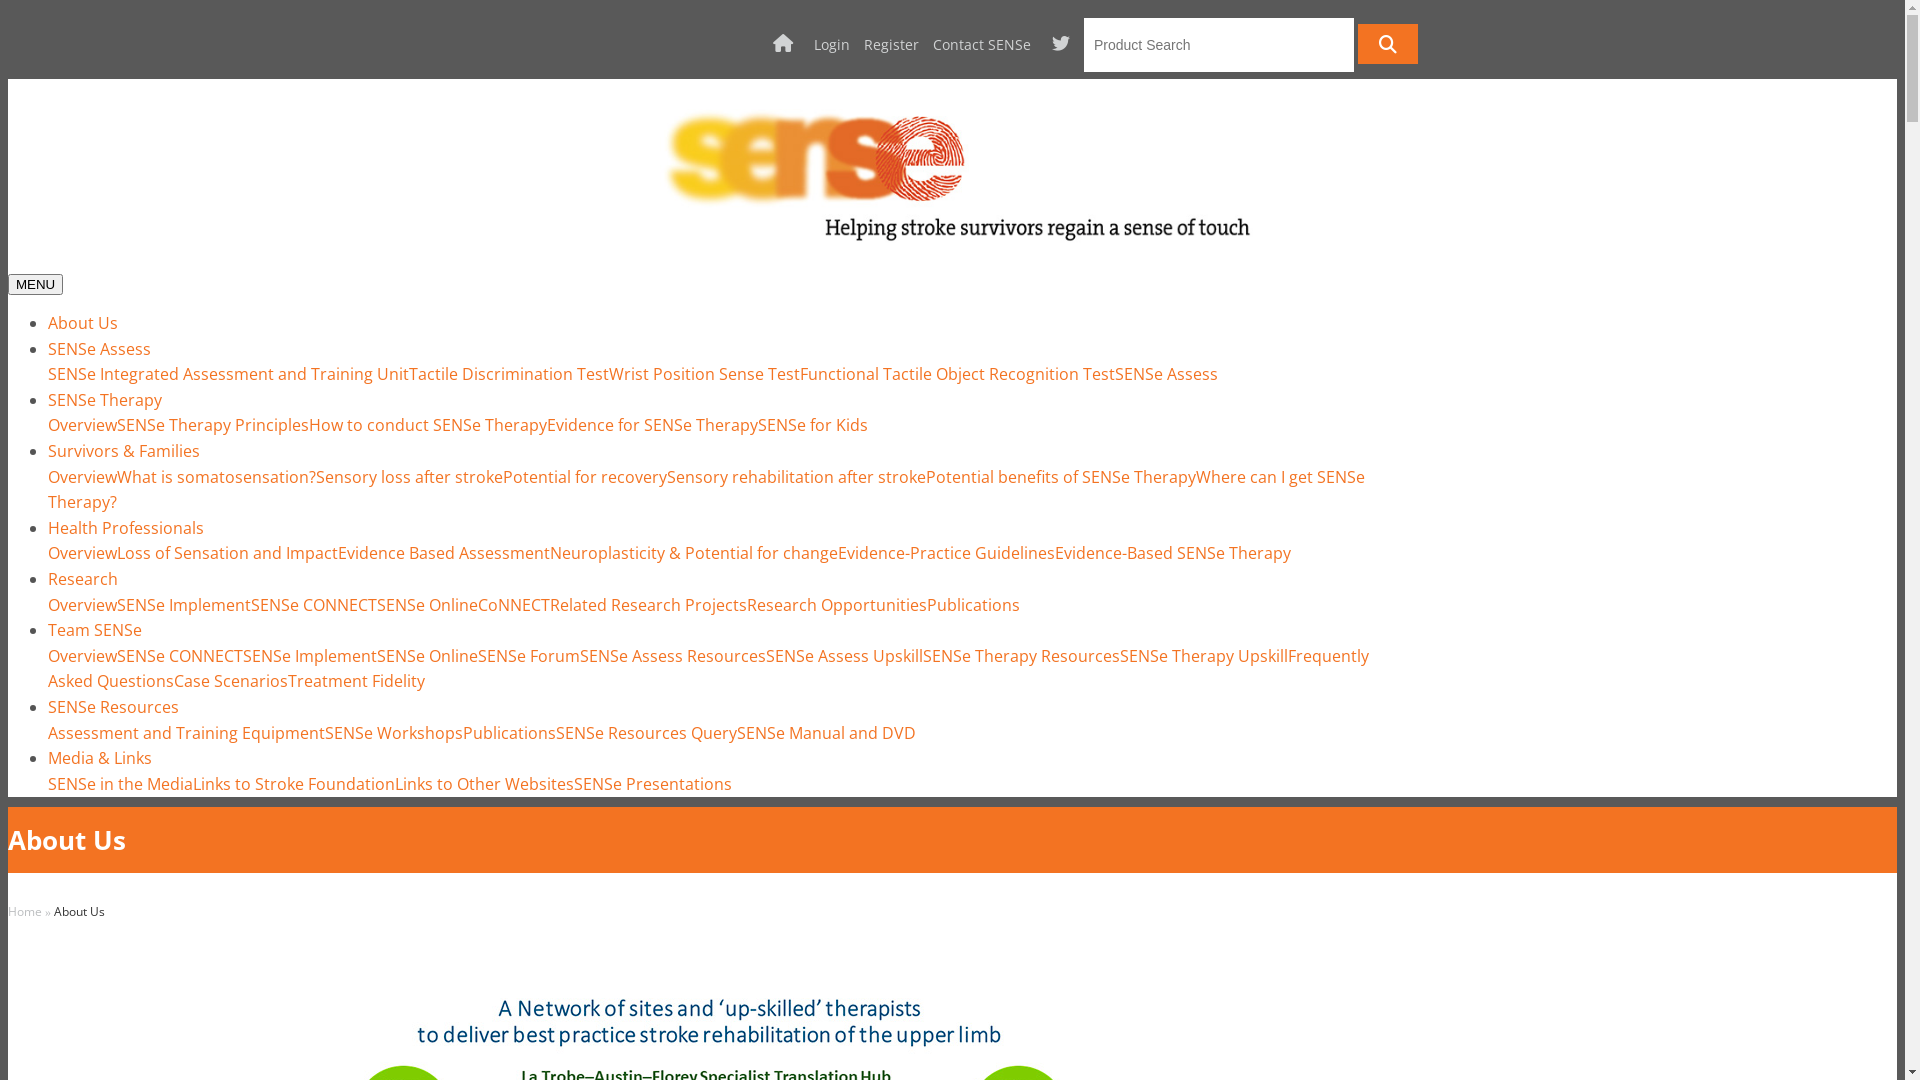 This screenshot has width=1920, height=1080. I want to click on Related Research Projects, so click(648, 605).